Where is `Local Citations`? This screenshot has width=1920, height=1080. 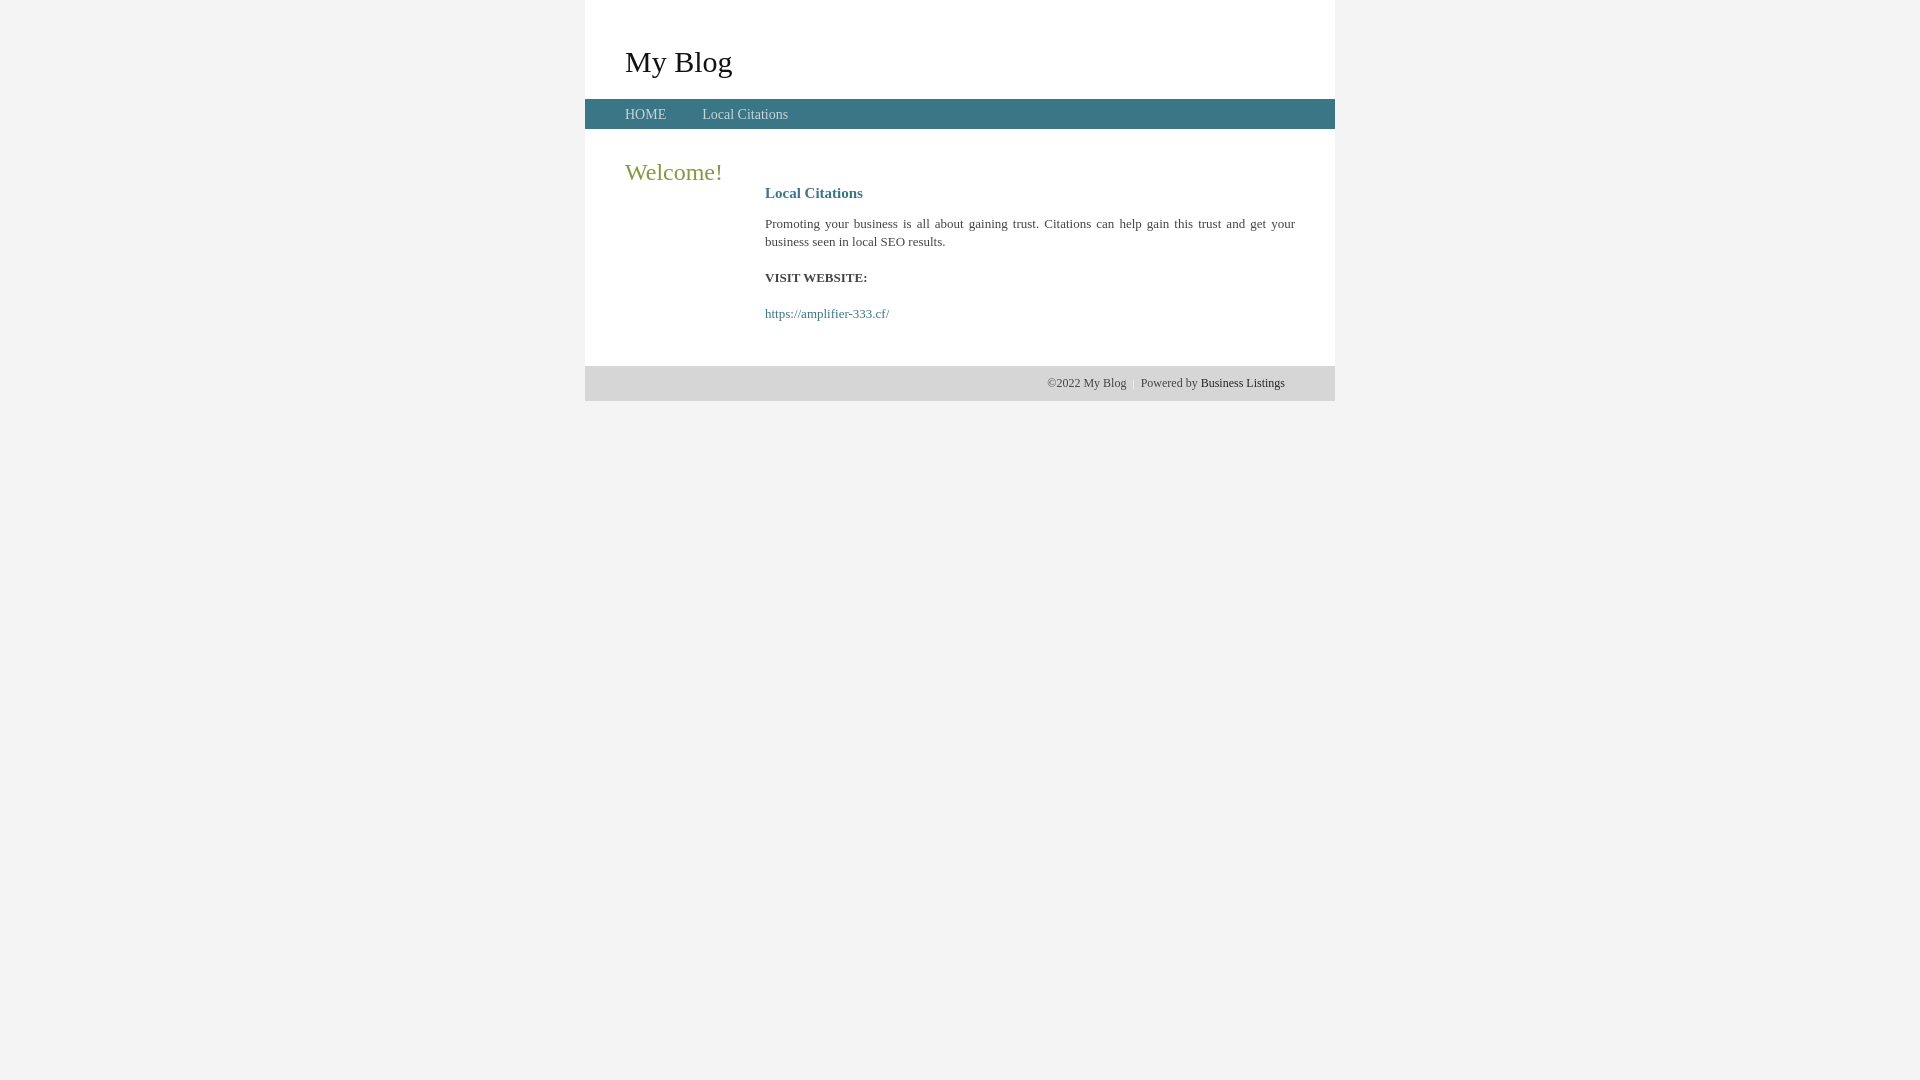
Local Citations is located at coordinates (745, 114).